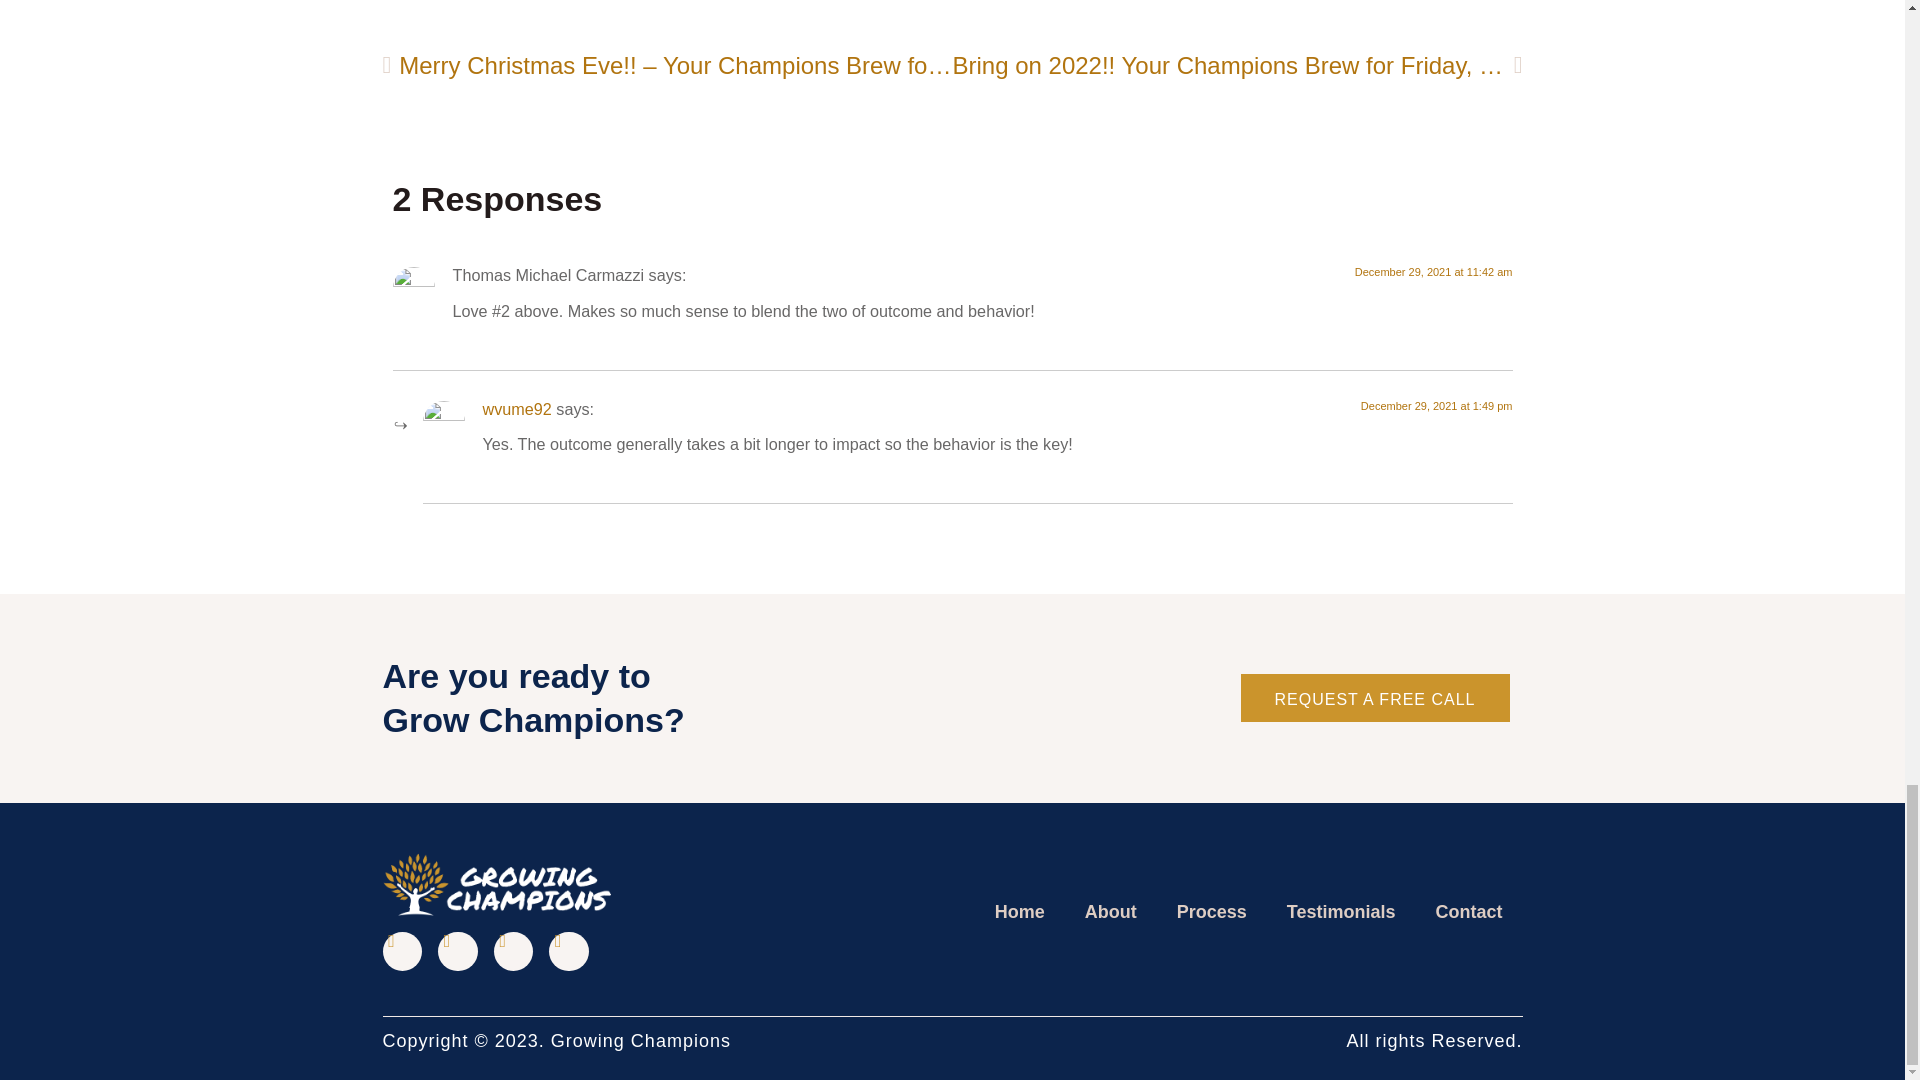 This screenshot has width=1920, height=1080. I want to click on About, so click(1111, 912).